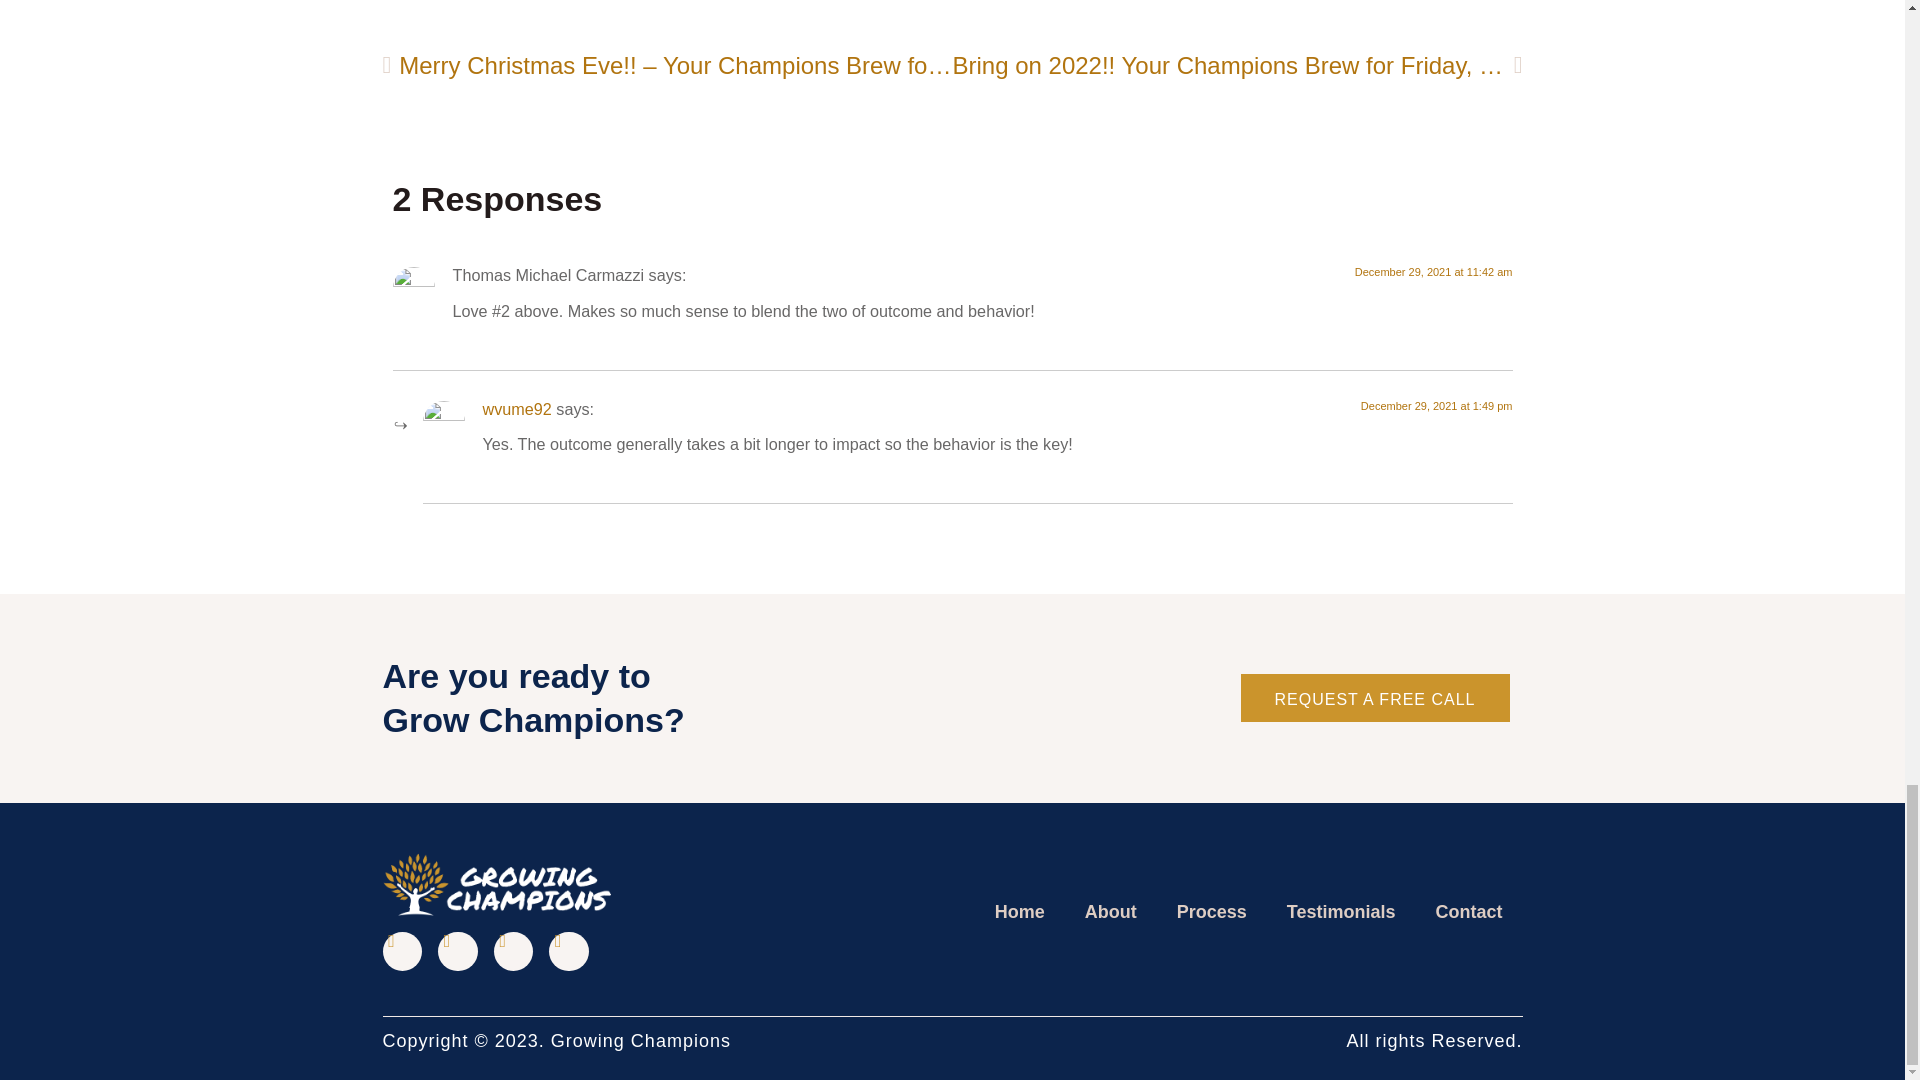 This screenshot has width=1920, height=1080. I want to click on About, so click(1111, 912).